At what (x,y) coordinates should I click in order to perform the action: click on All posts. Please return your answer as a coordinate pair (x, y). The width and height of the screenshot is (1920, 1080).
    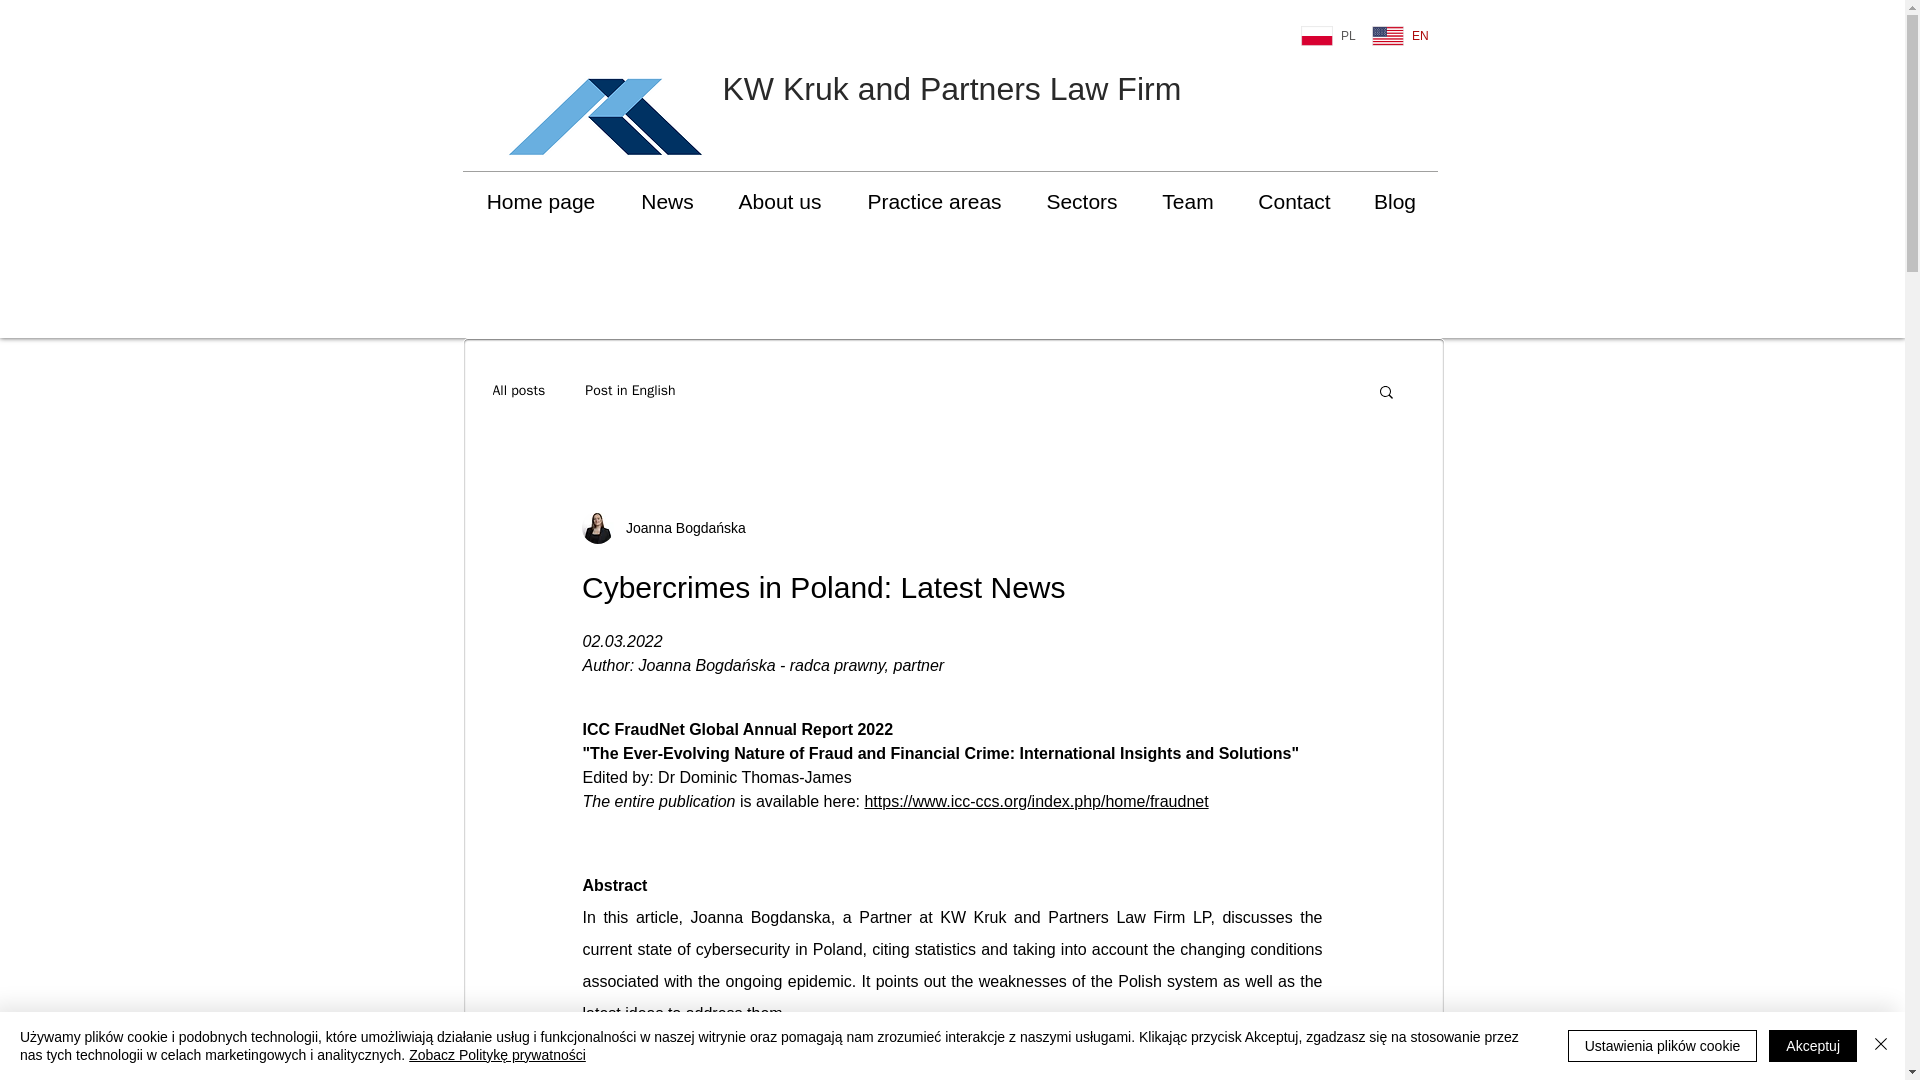
    Looking at the image, I should click on (518, 390).